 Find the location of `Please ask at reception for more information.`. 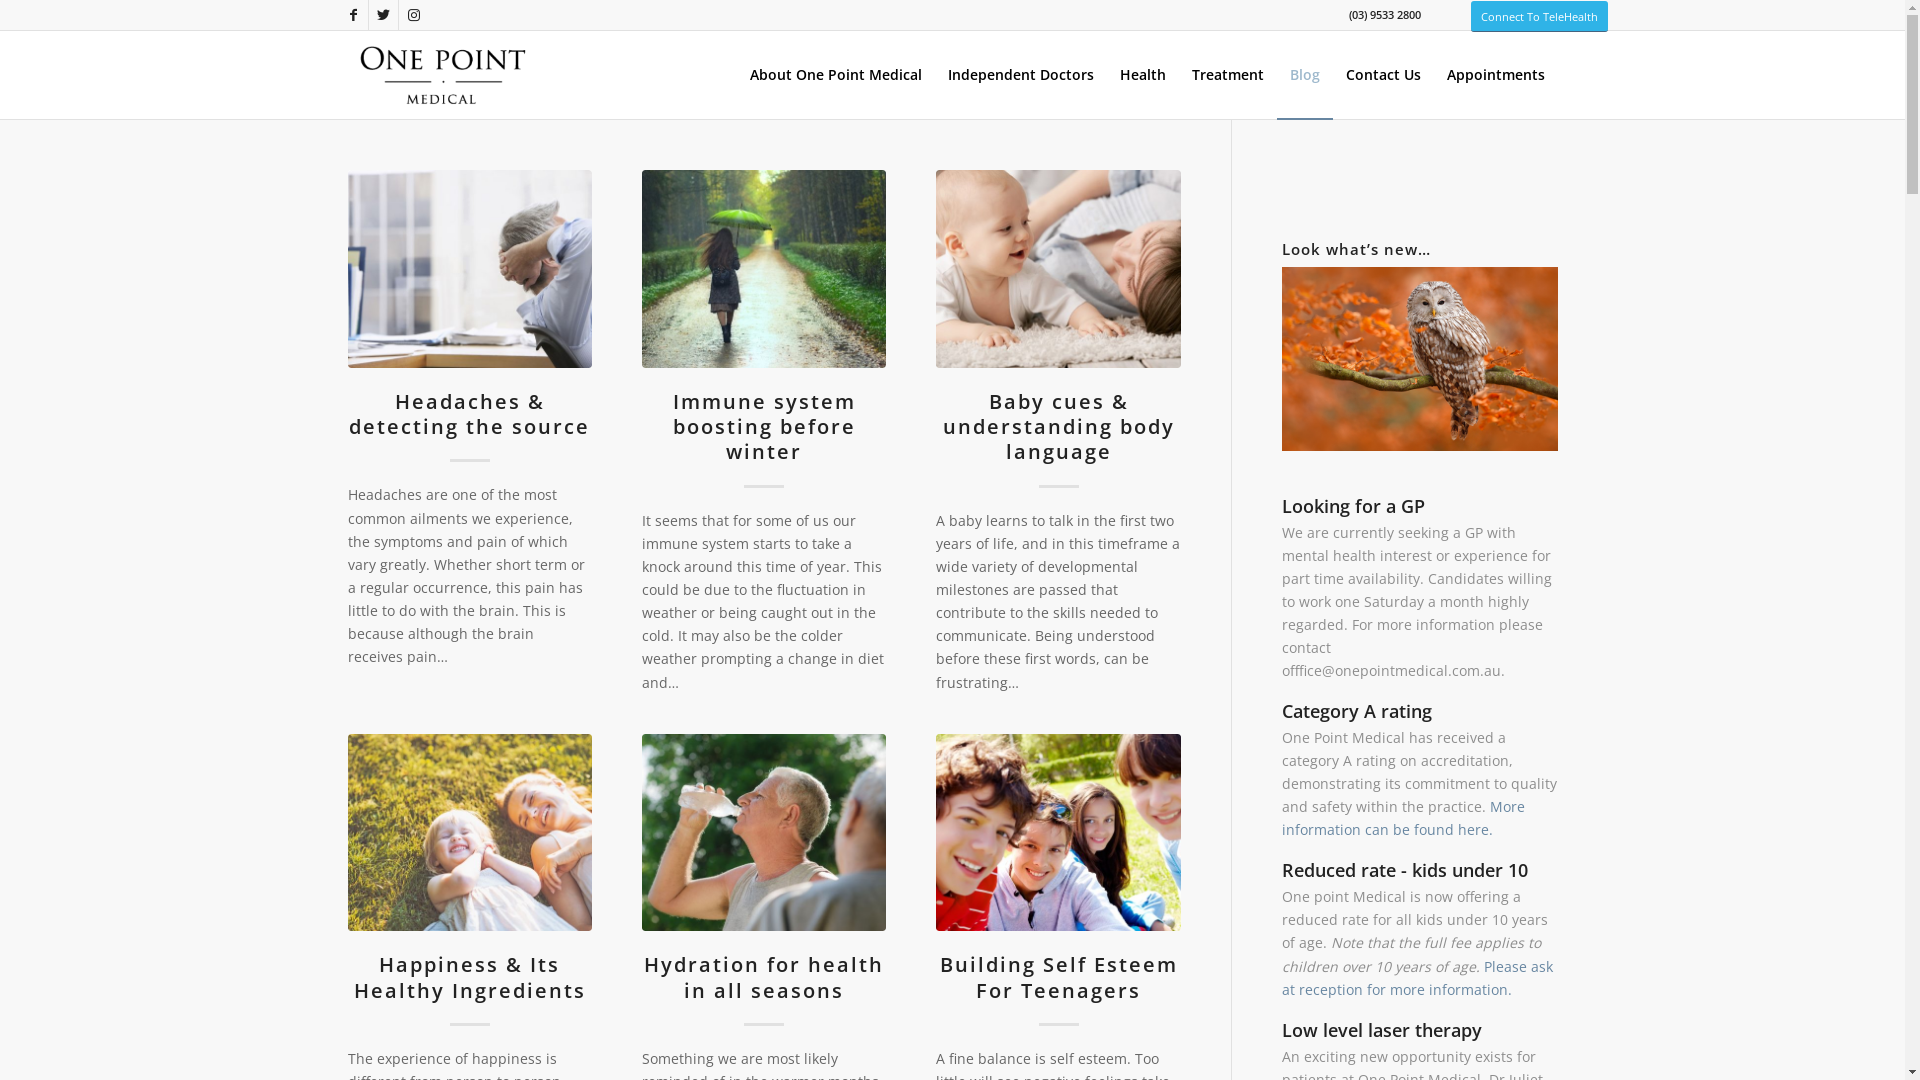

Please ask at reception for more information. is located at coordinates (1418, 978).